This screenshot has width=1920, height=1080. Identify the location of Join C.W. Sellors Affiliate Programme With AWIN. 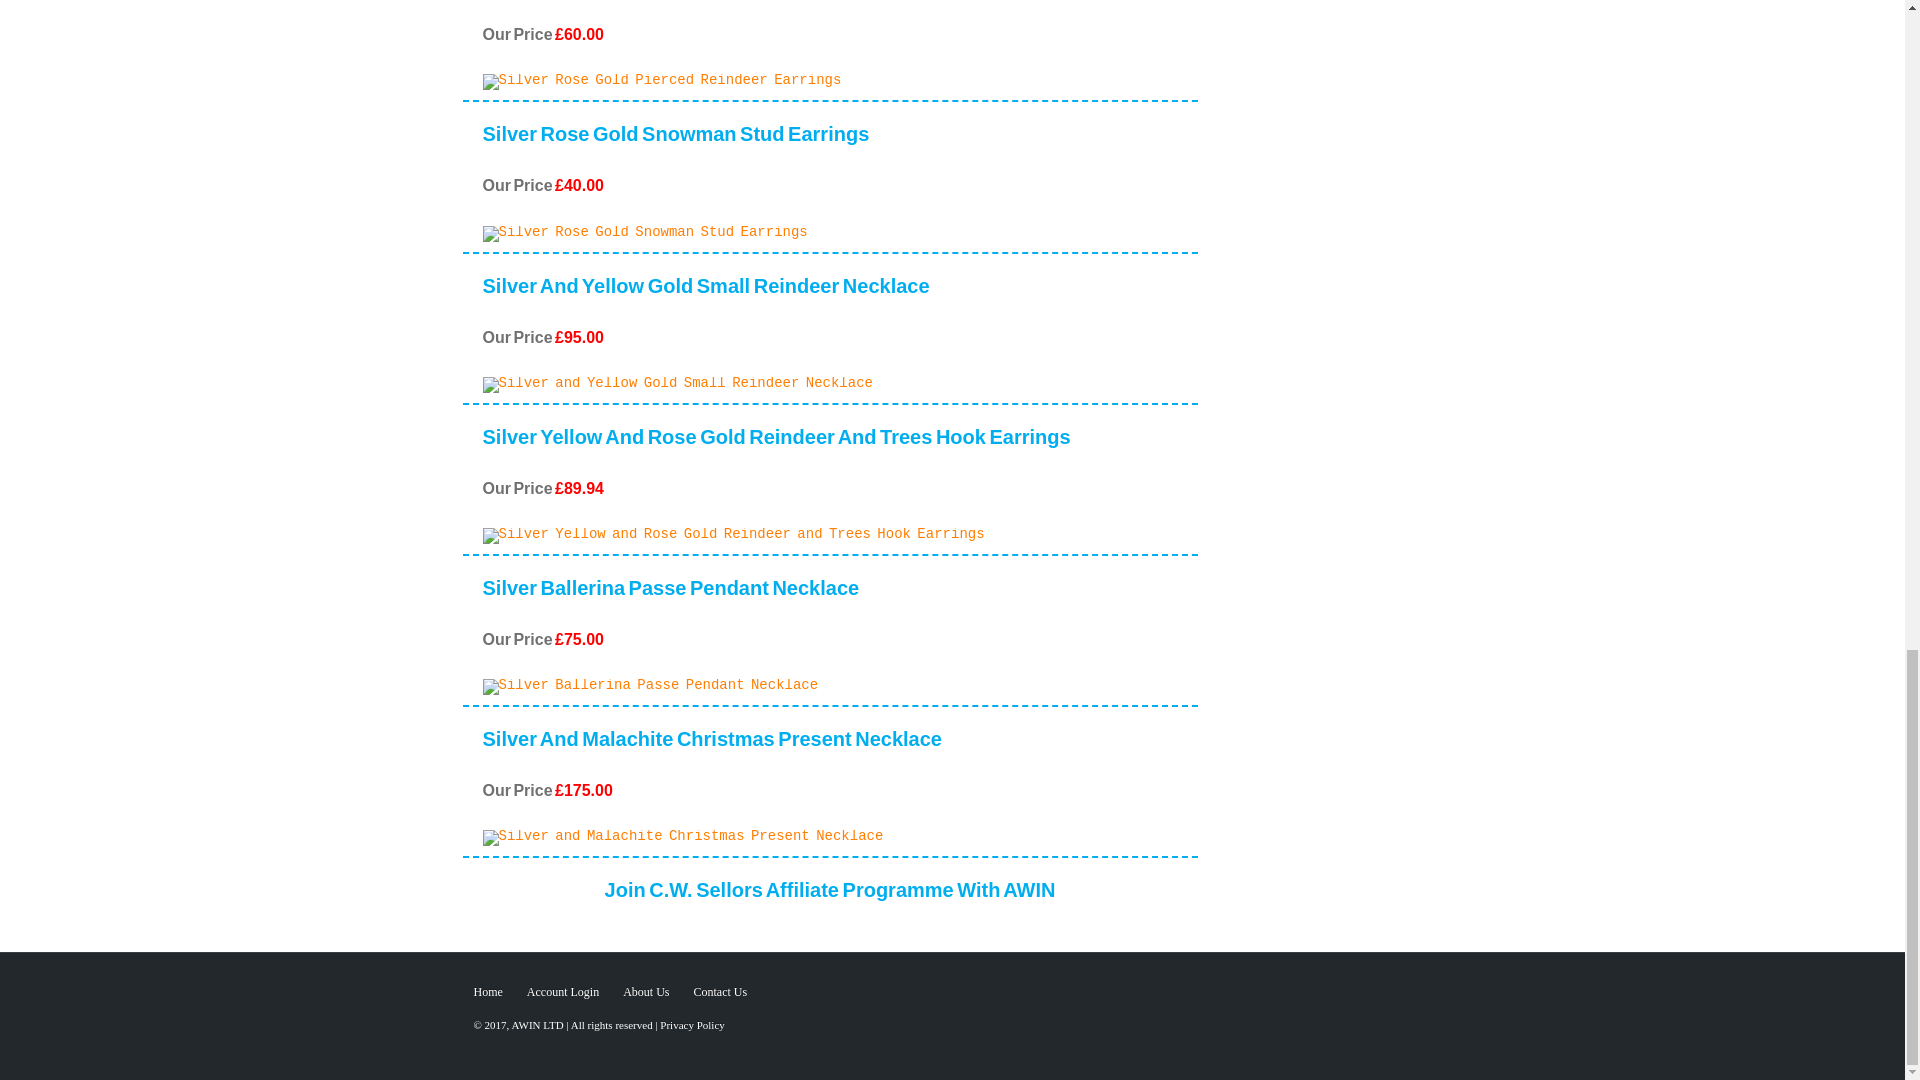
(830, 897).